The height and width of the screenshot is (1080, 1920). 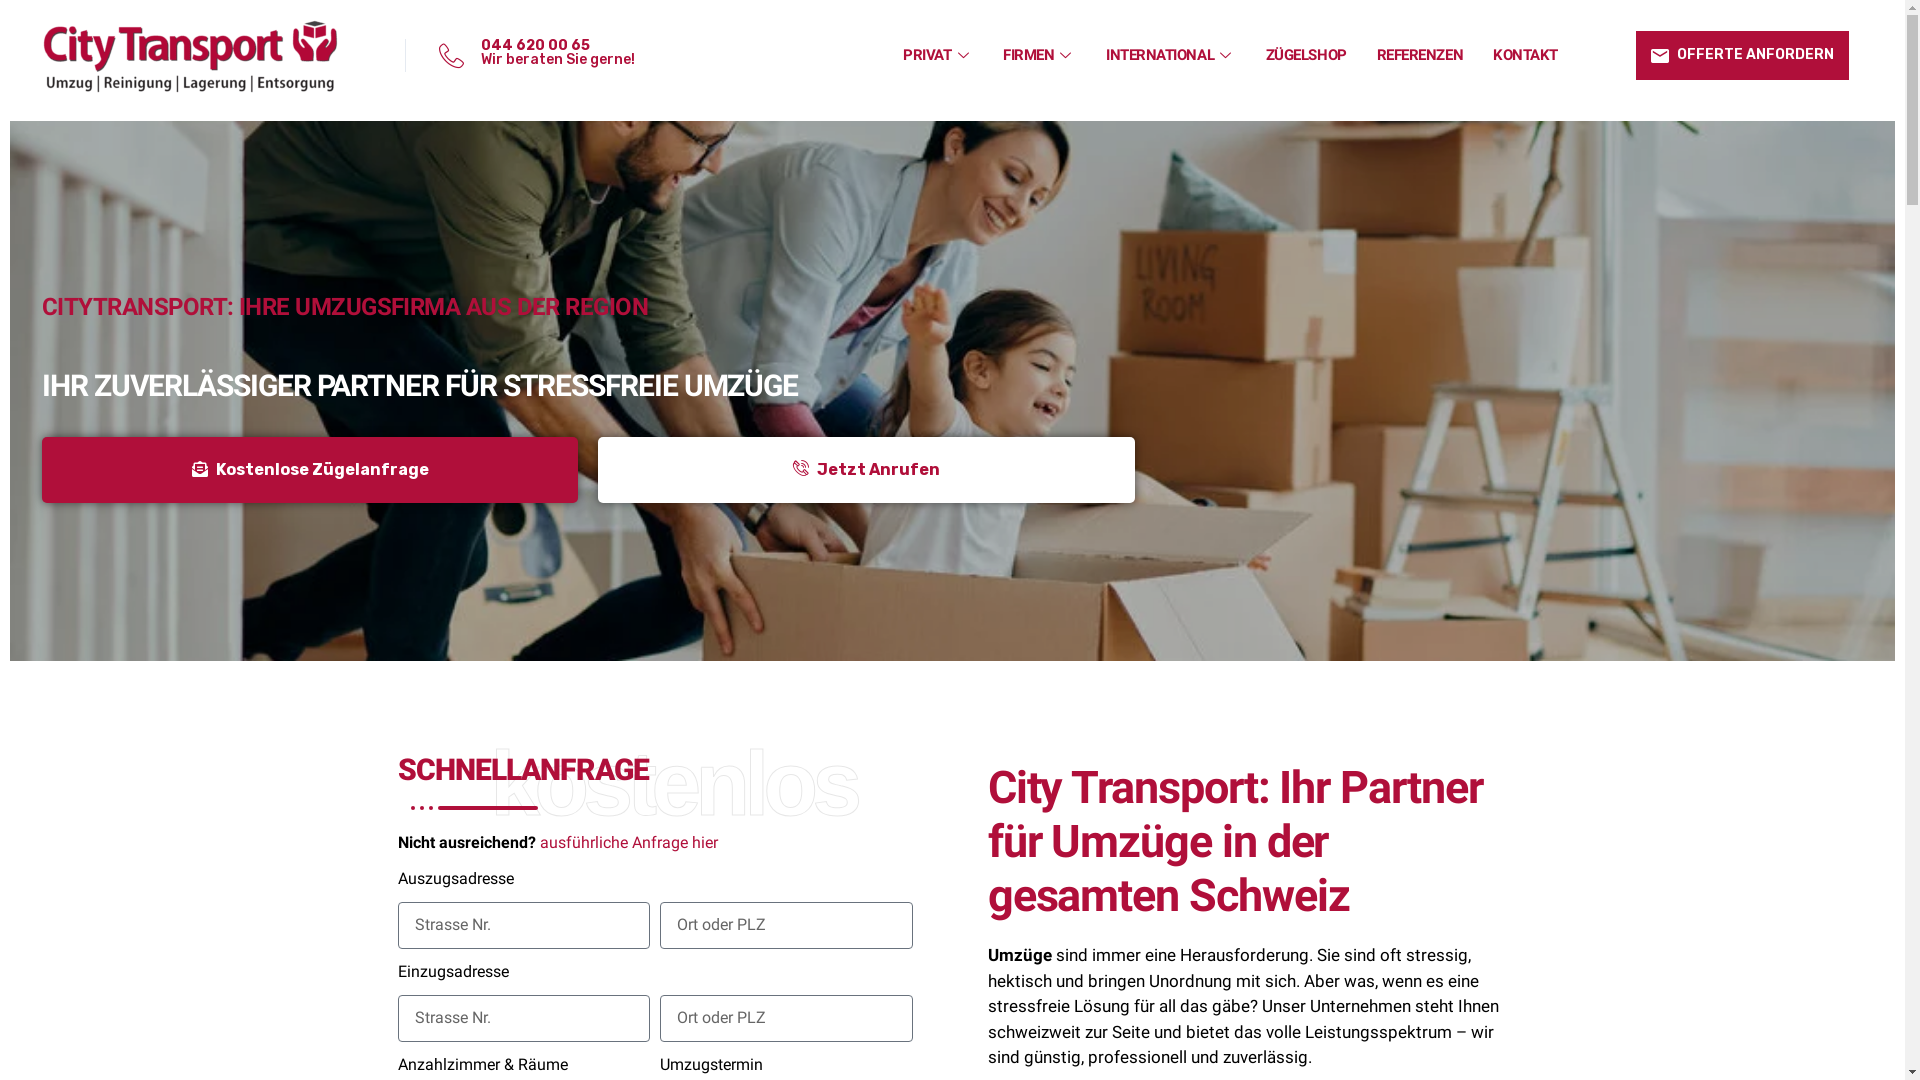 What do you see at coordinates (1171, 55) in the screenshot?
I see `INTERNATIONAL` at bounding box center [1171, 55].